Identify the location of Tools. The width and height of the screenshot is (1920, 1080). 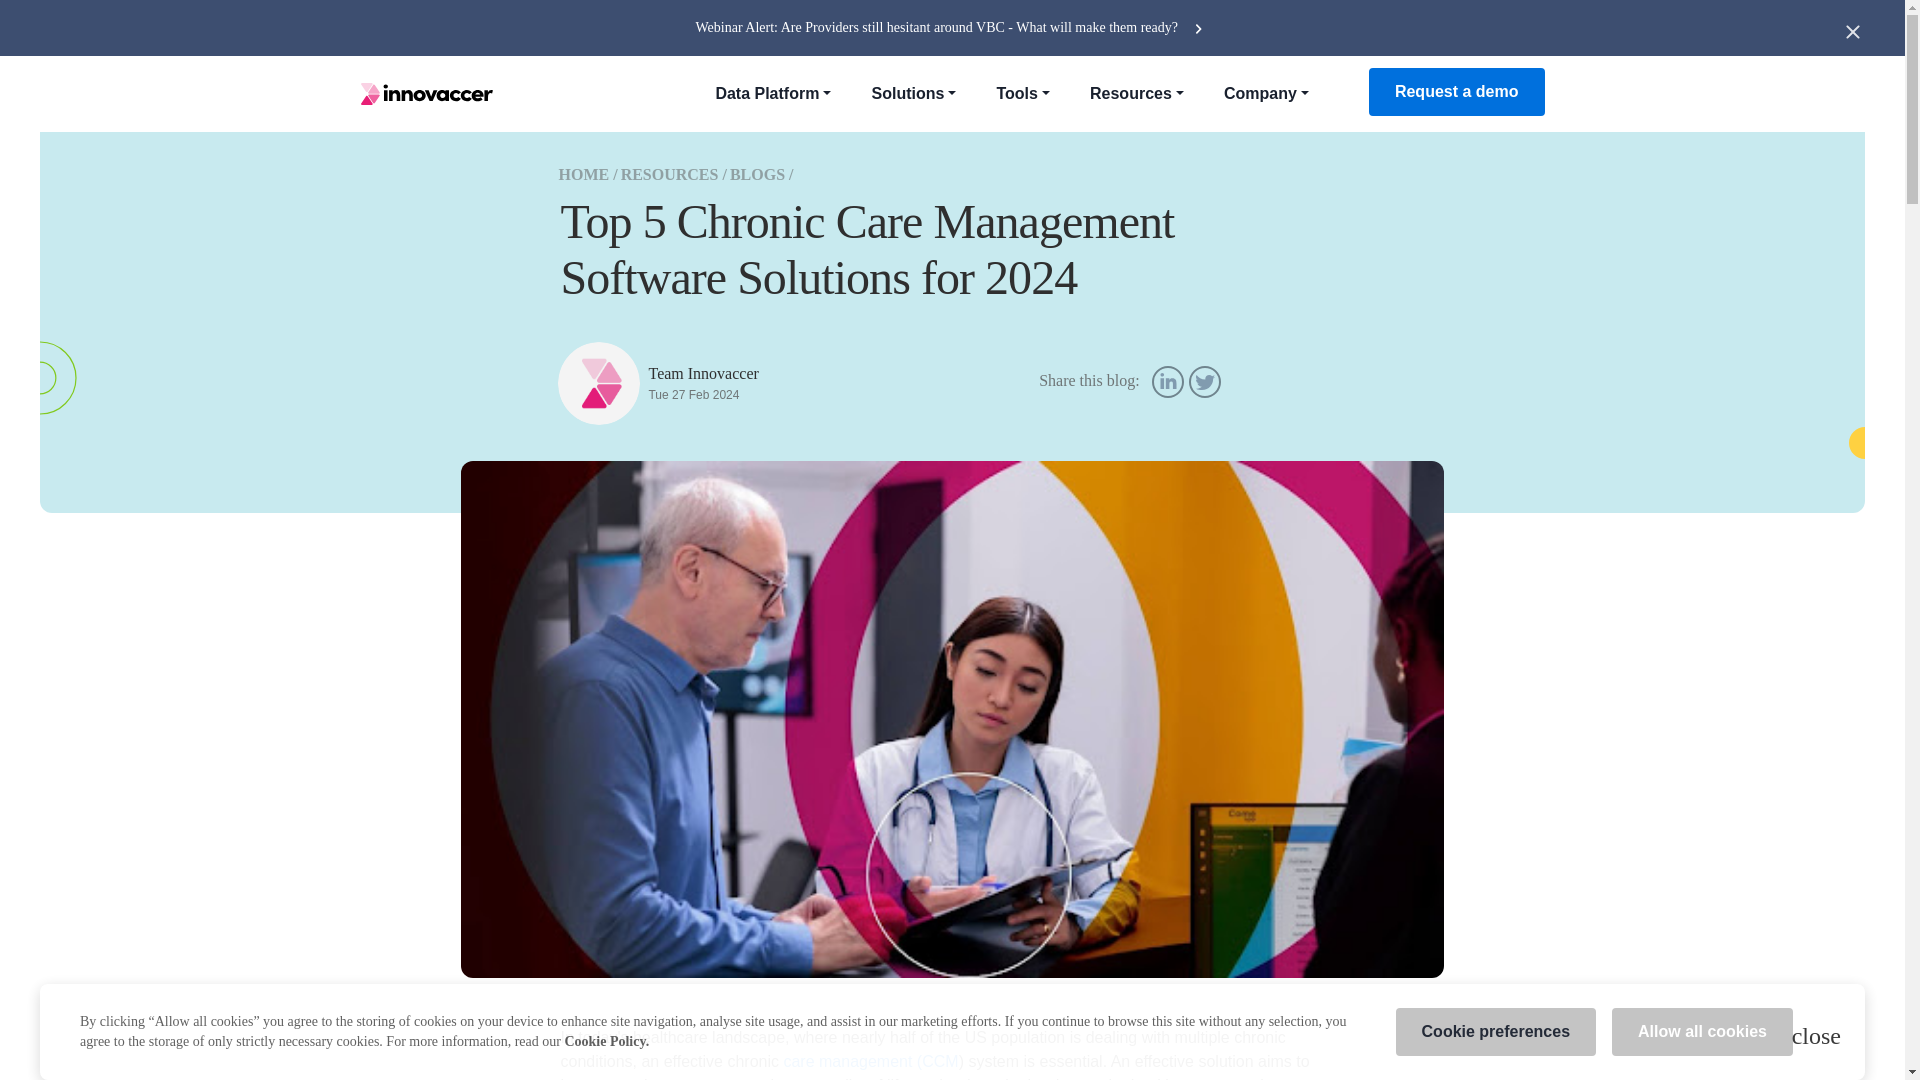
(1022, 94).